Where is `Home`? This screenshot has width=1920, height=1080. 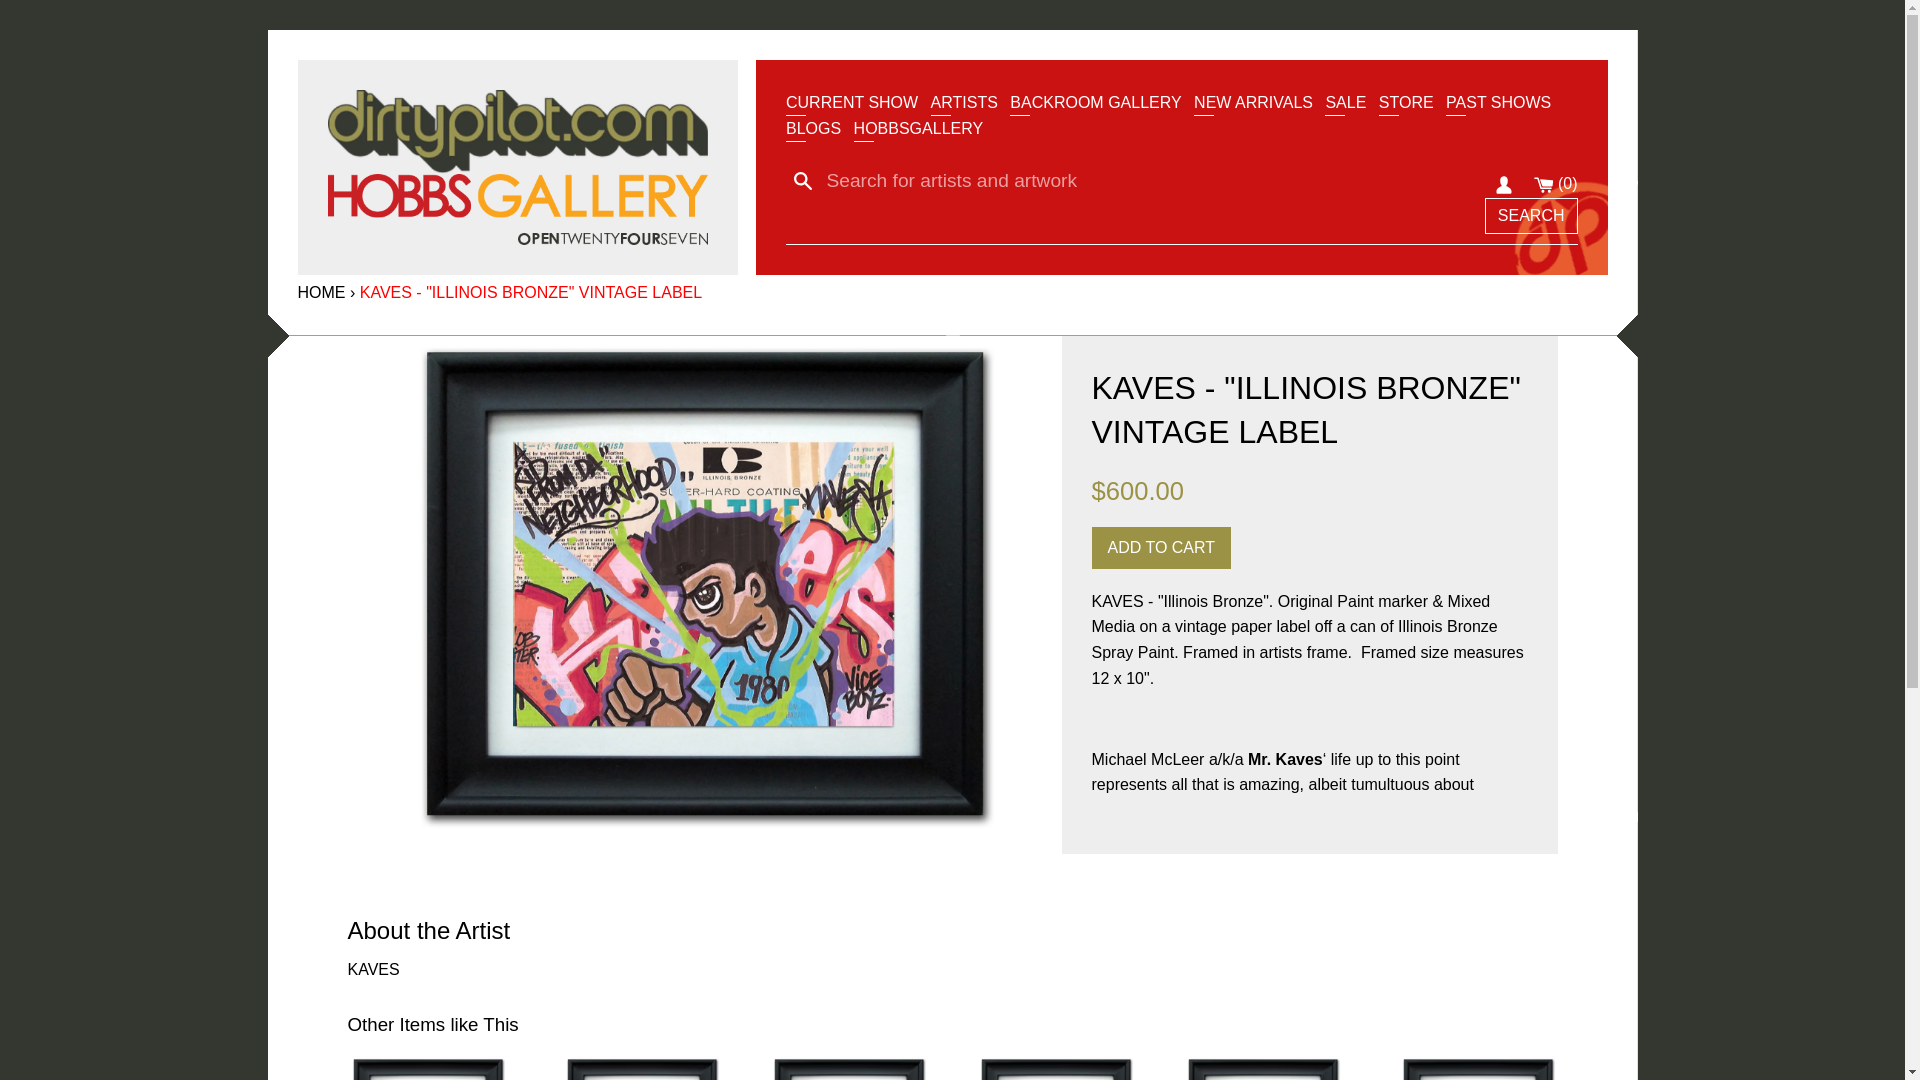 Home is located at coordinates (321, 292).